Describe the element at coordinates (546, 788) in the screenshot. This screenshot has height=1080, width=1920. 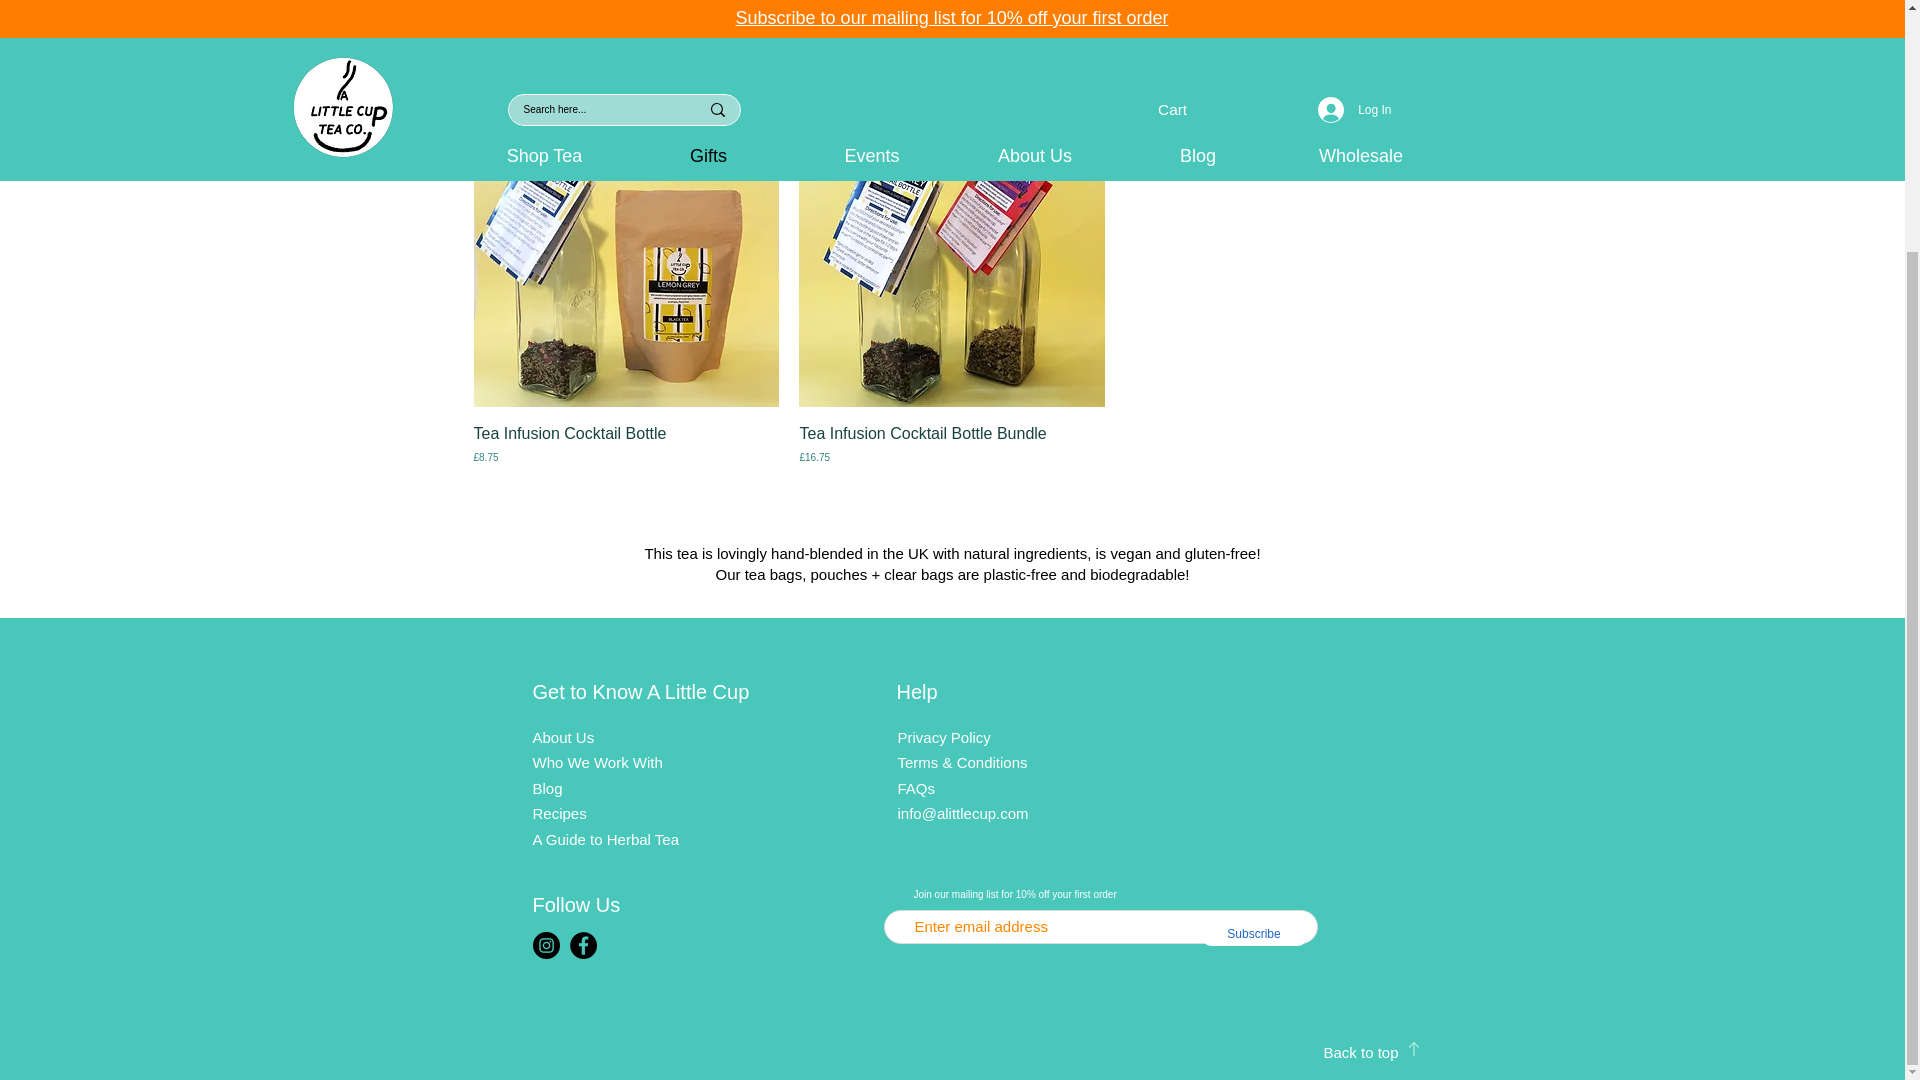
I see `Blog` at that location.